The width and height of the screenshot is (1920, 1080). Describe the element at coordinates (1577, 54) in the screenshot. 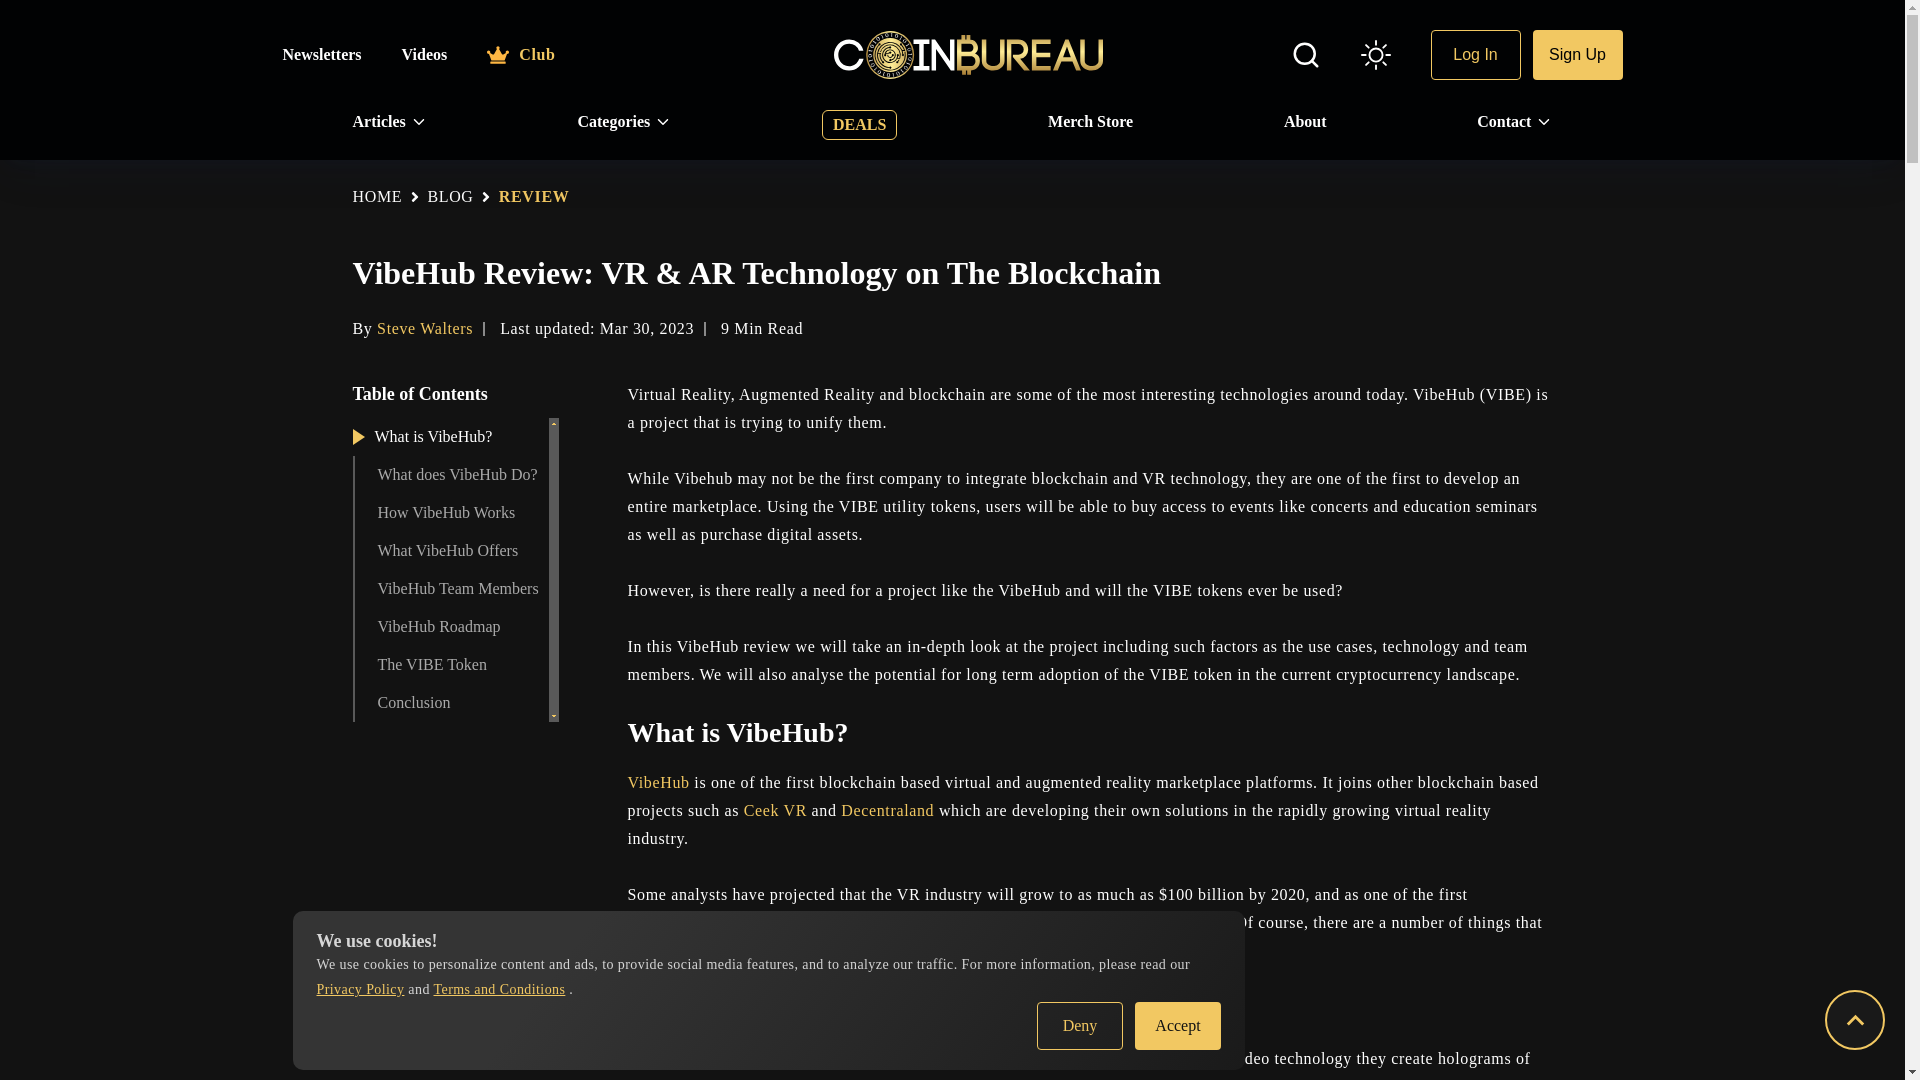

I see `Sign Up` at that location.